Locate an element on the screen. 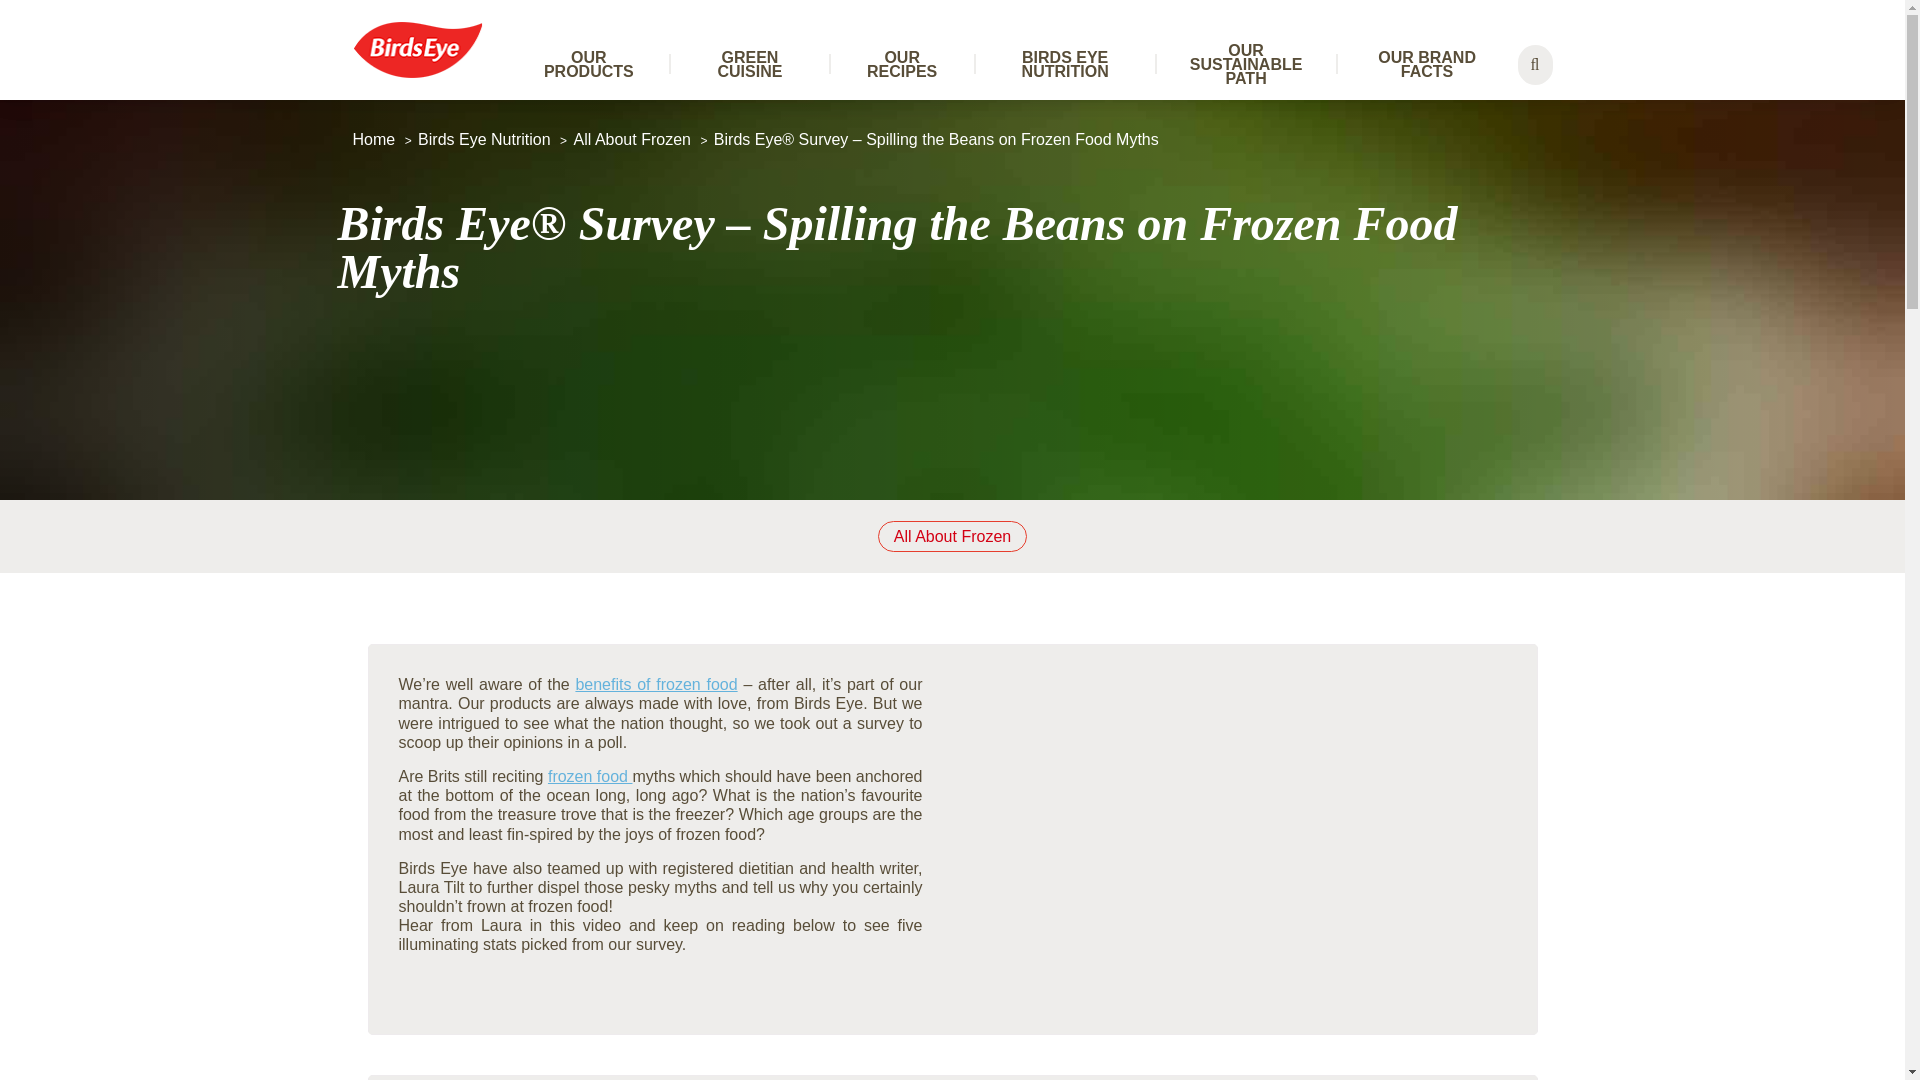 This screenshot has width=1920, height=1080. All About Frozen is located at coordinates (952, 536).